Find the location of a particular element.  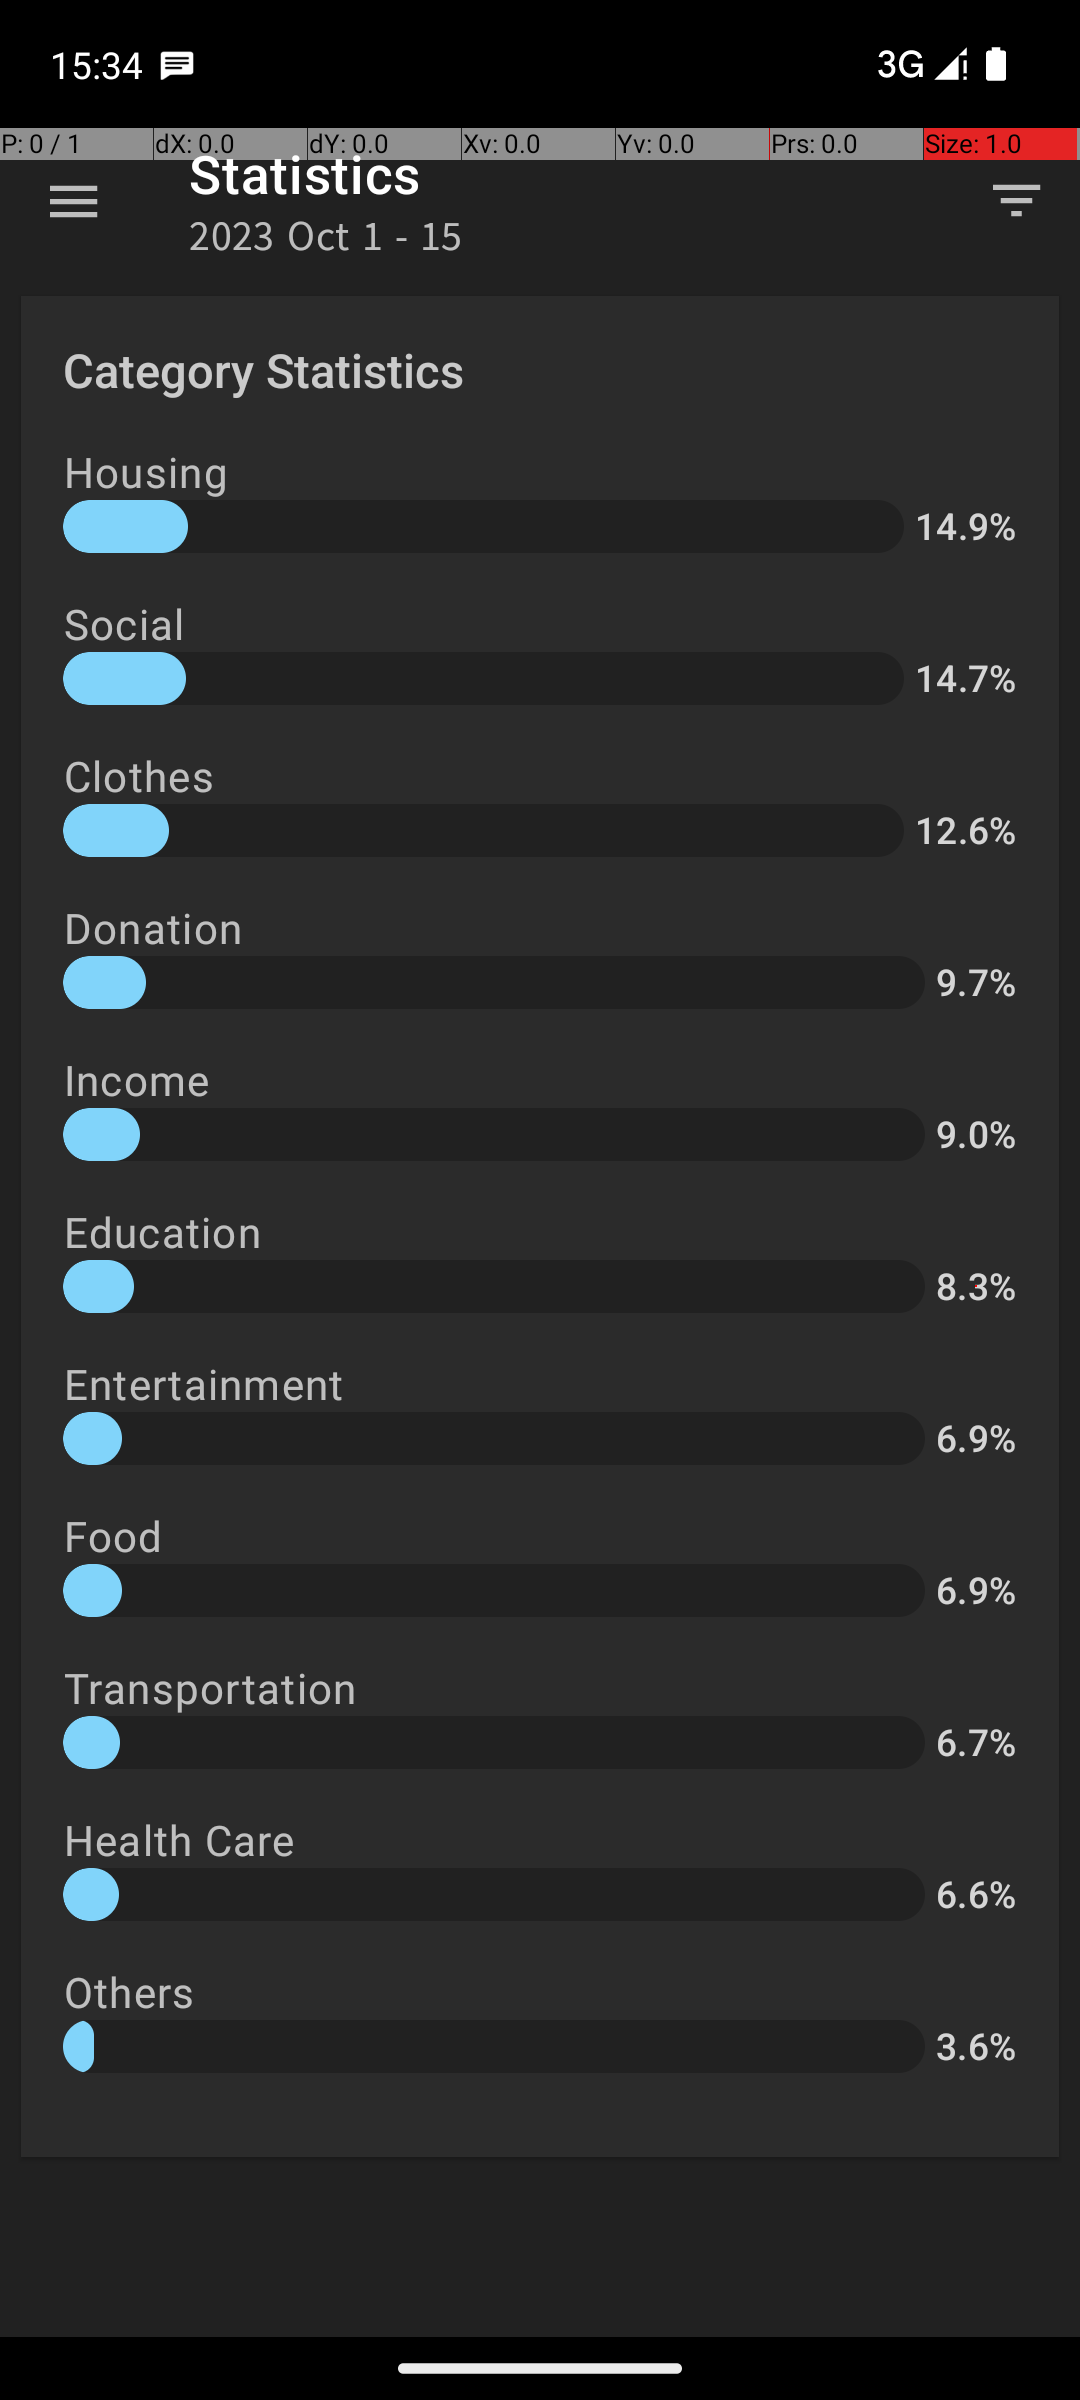

2023 Oct 1 - 15 is located at coordinates (326, 242).